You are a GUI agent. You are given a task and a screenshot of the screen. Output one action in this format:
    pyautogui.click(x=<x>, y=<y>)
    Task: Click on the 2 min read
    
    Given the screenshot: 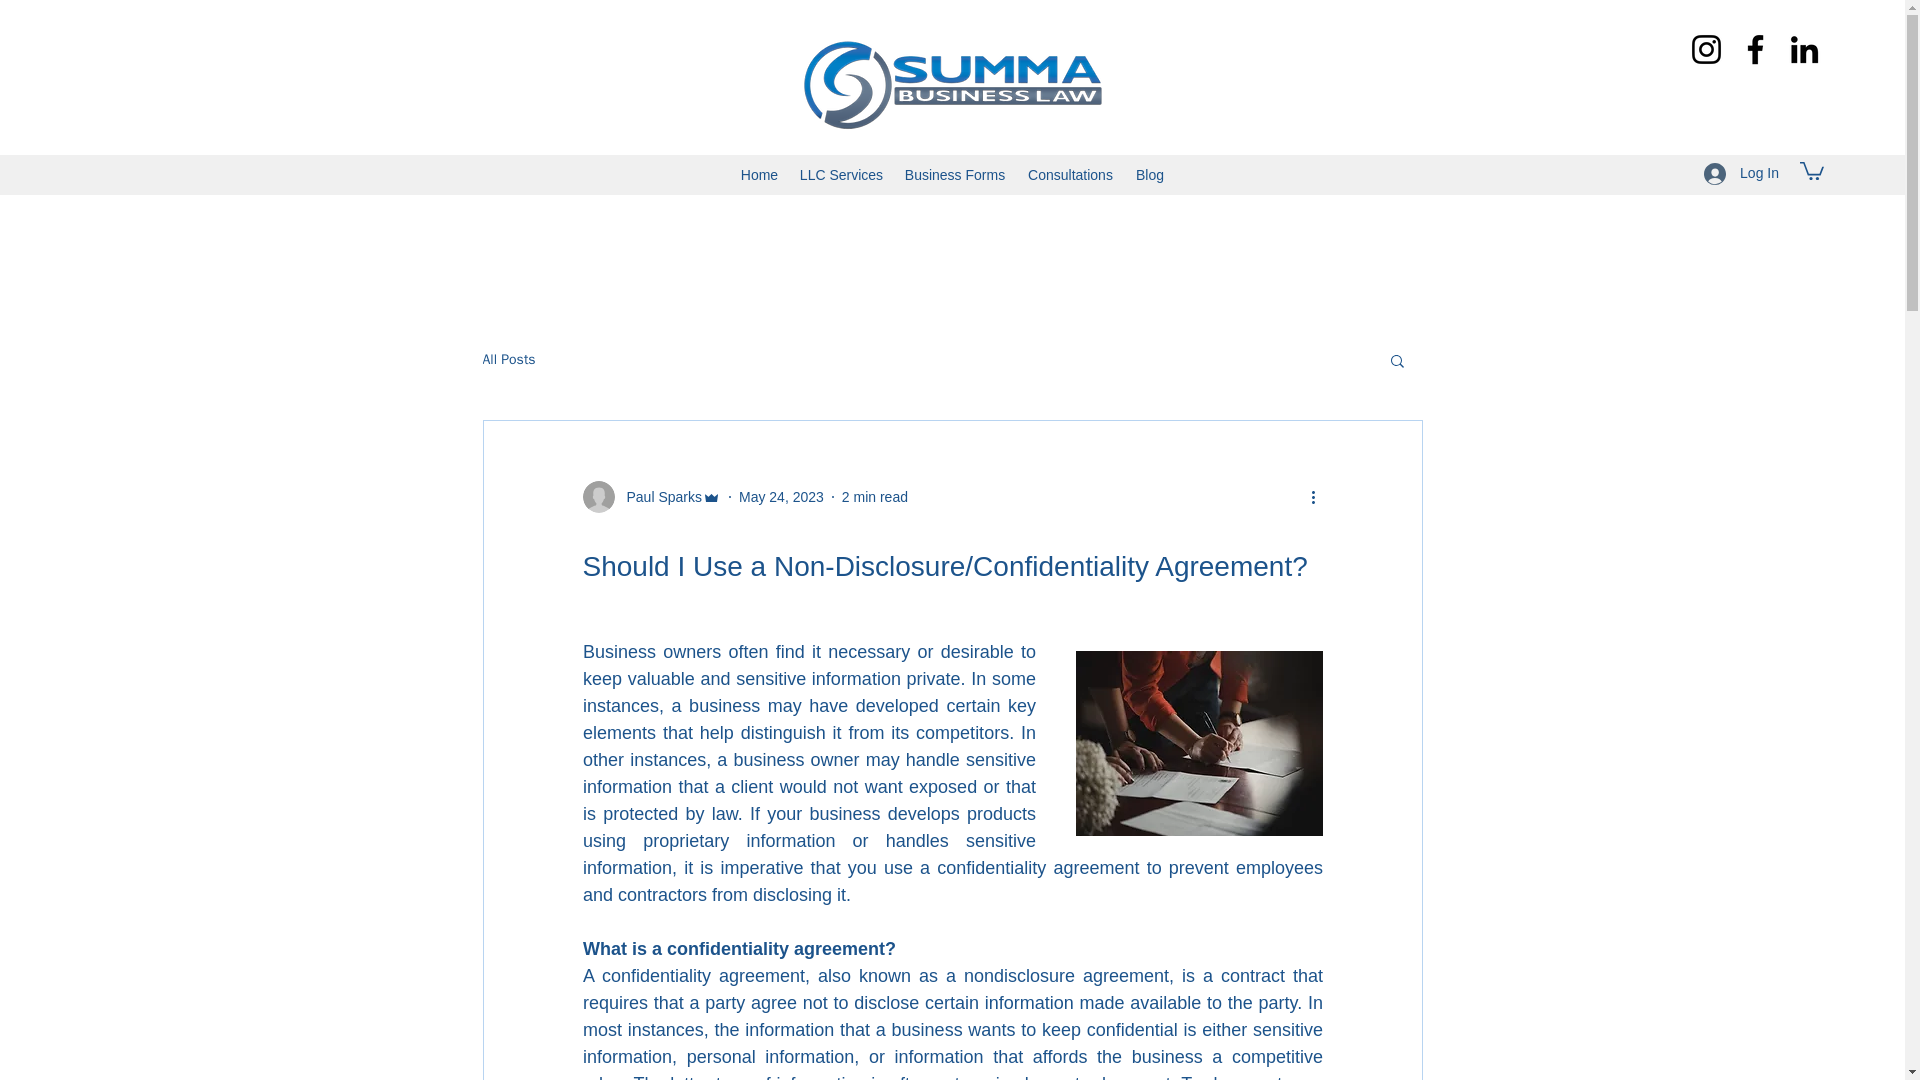 What is the action you would take?
    pyautogui.click(x=875, y=497)
    